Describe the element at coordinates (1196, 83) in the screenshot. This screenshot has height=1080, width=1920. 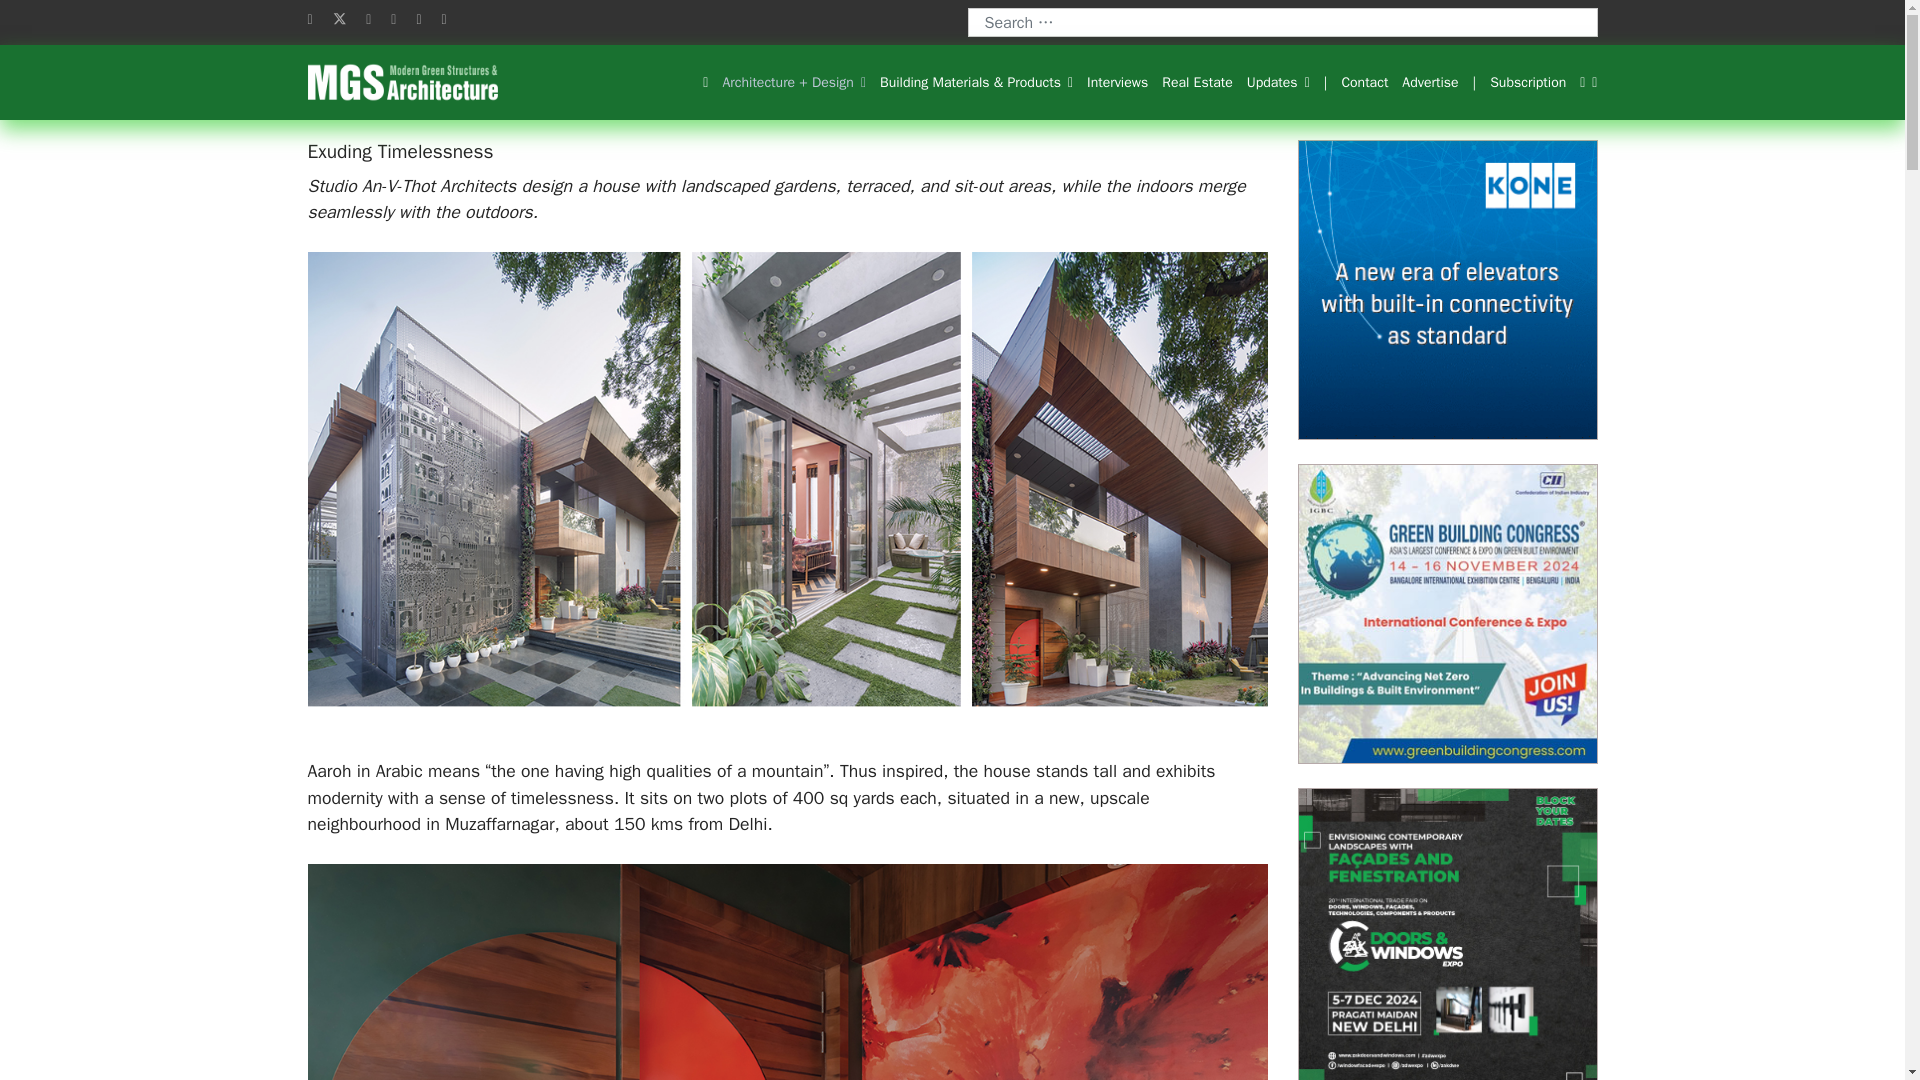
I see `Real Estate` at that location.